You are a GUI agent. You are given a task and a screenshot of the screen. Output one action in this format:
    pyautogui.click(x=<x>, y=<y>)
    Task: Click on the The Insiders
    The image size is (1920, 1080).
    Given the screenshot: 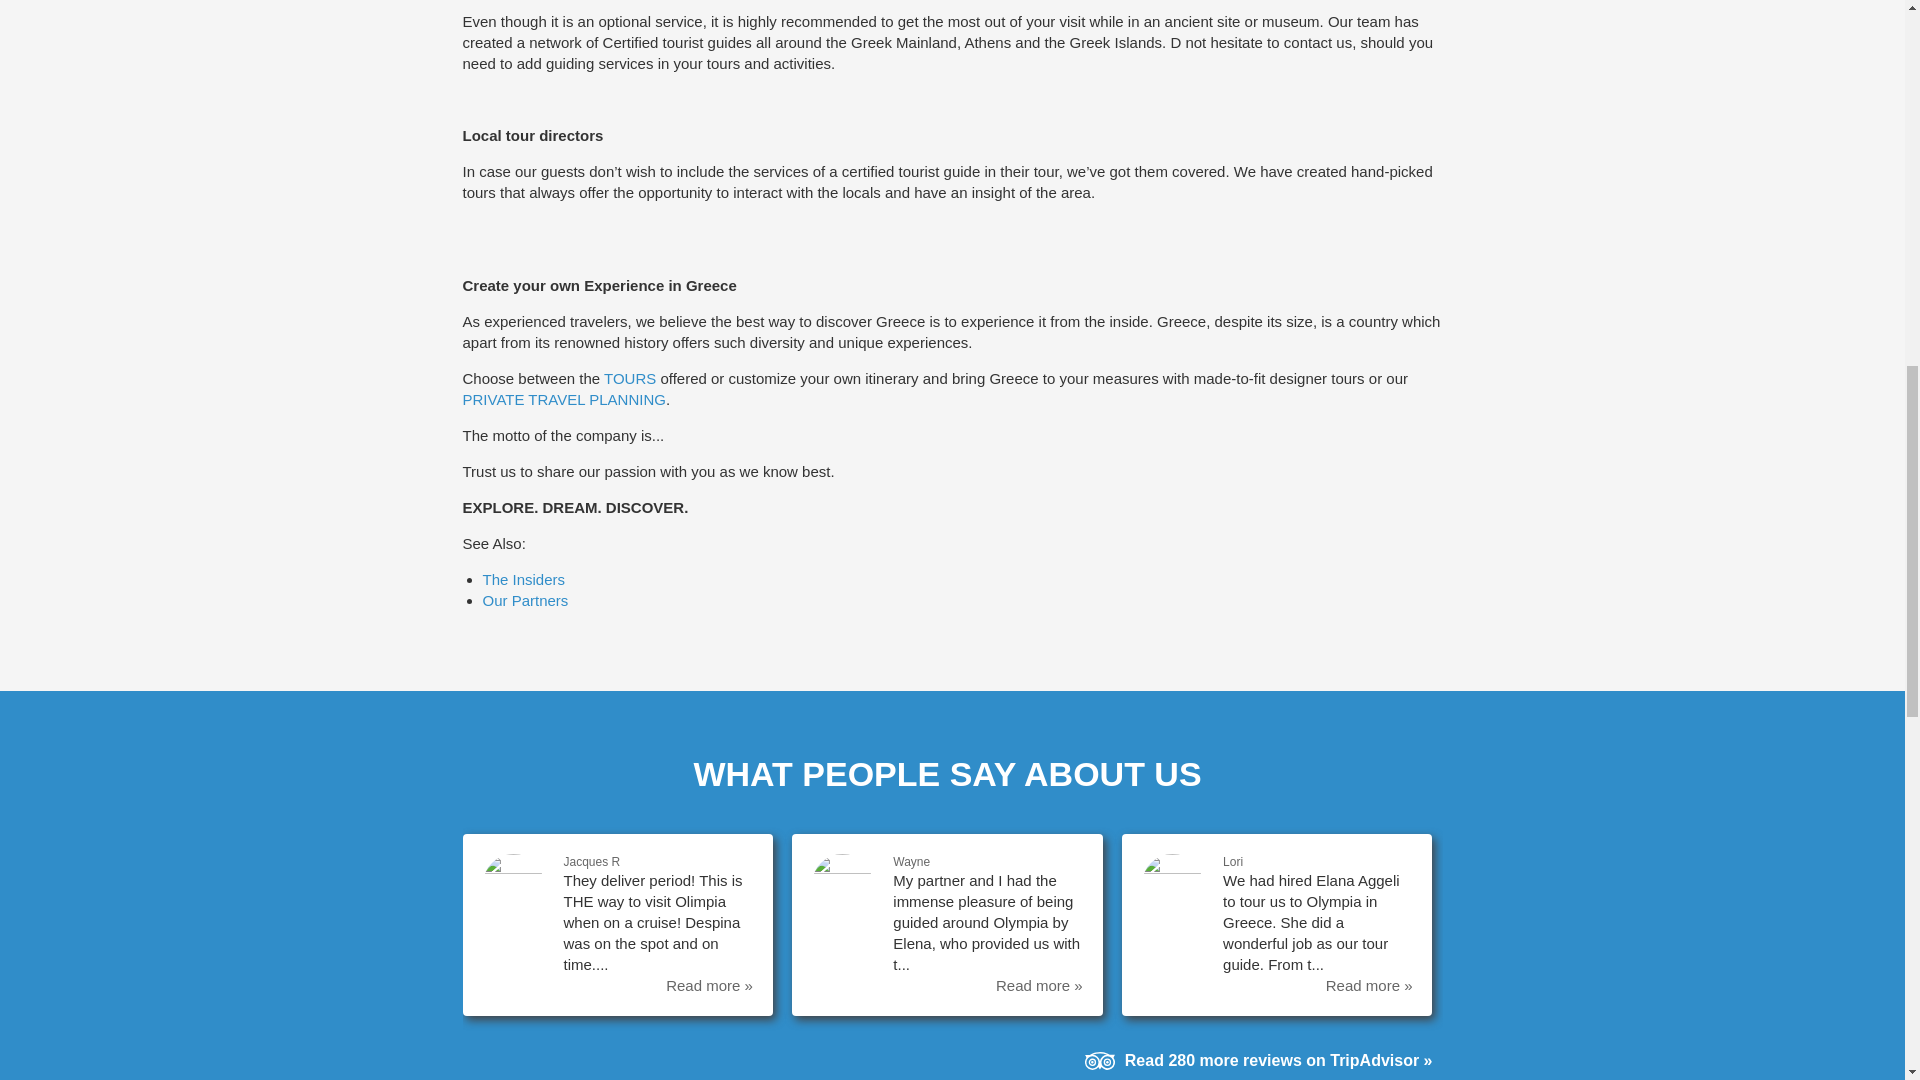 What is the action you would take?
    pyautogui.click(x=522, y=579)
    